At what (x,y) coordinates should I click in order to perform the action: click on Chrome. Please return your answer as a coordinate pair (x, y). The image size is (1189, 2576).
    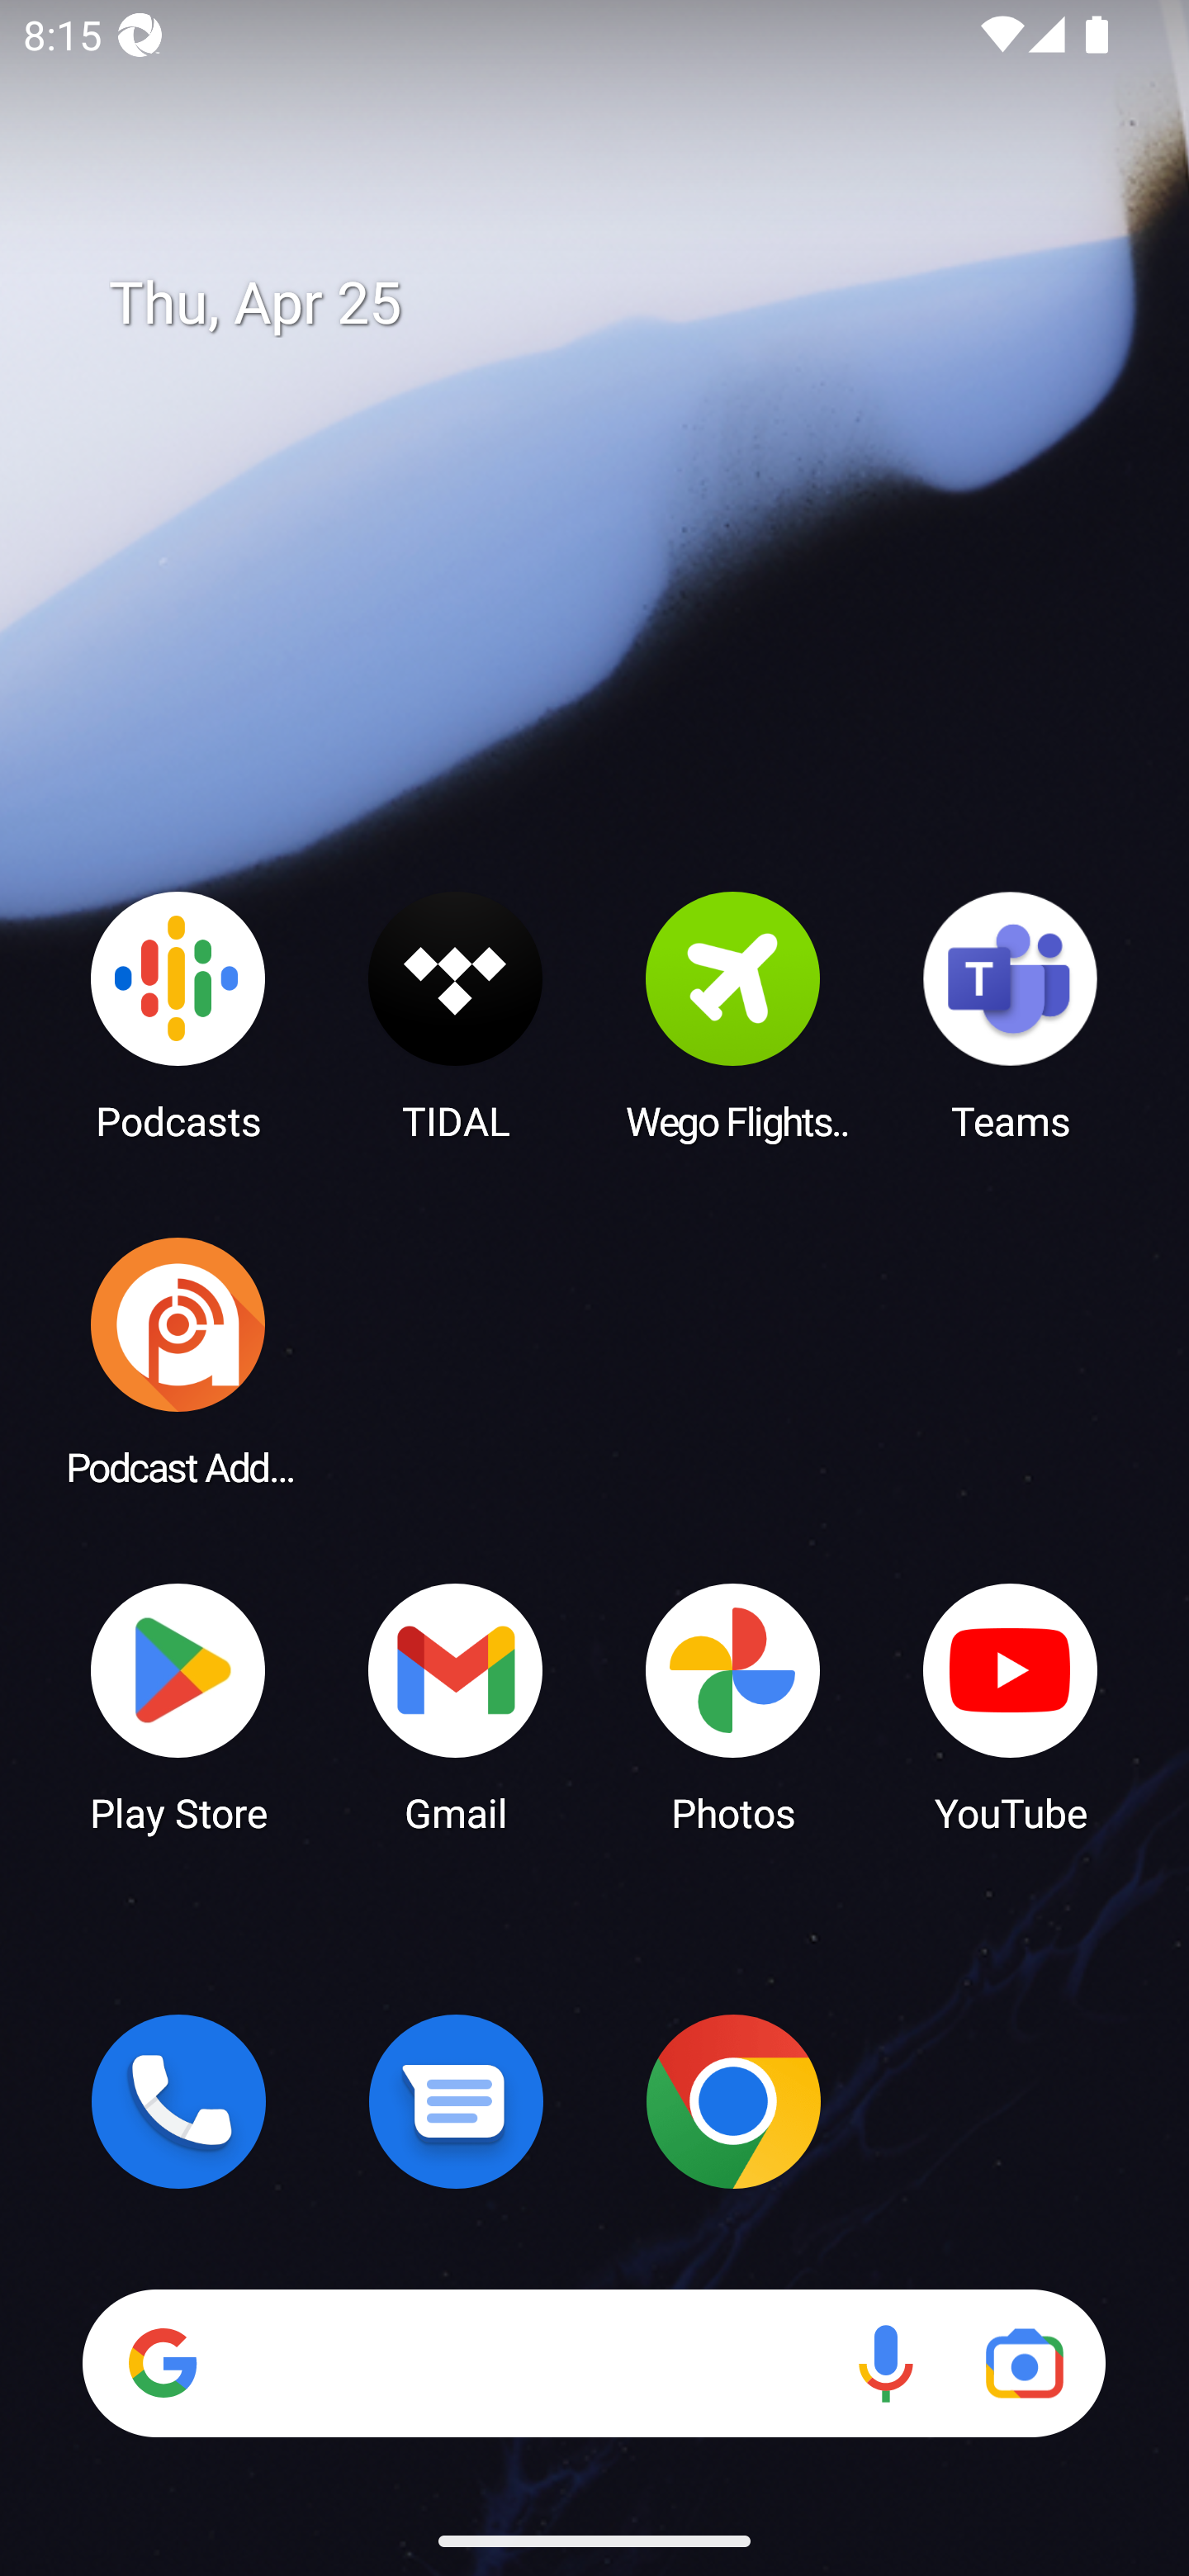
    Looking at the image, I should click on (733, 2101).